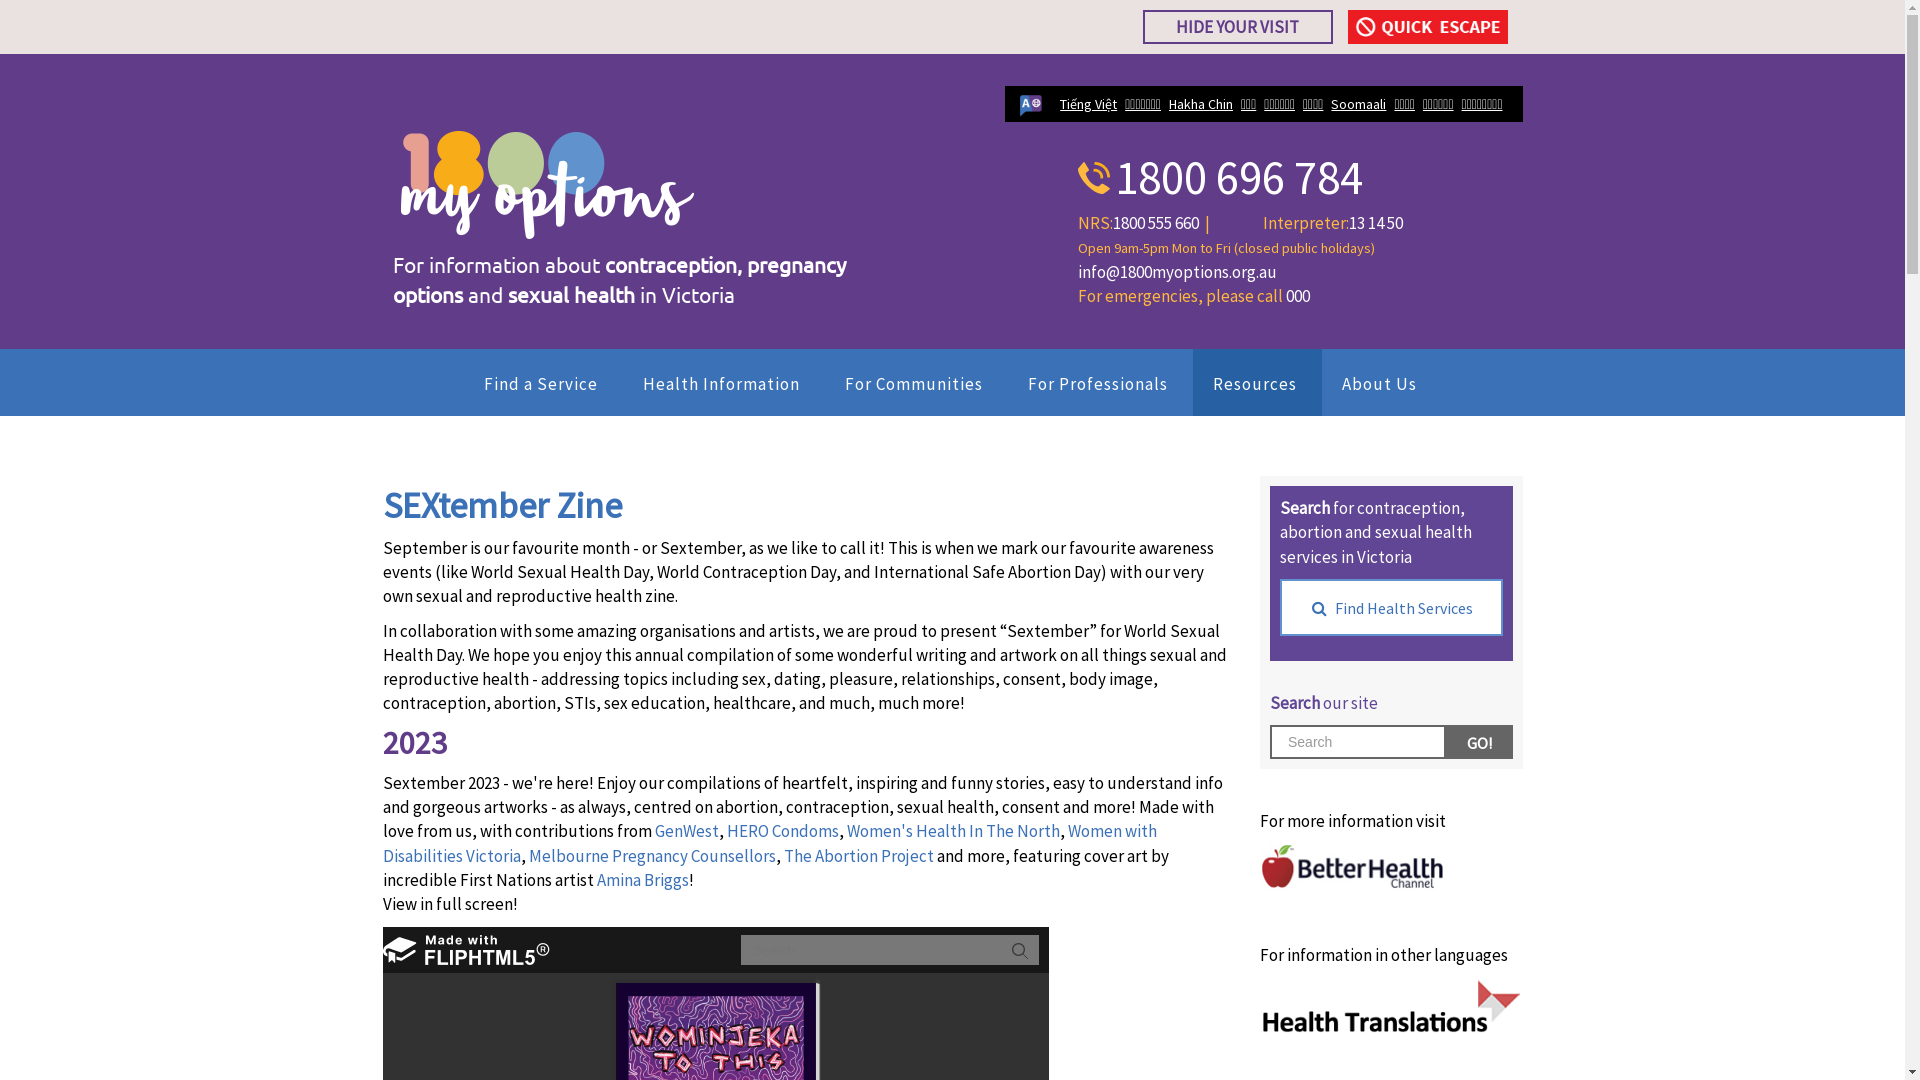 The height and width of the screenshot is (1080, 1920). Describe the element at coordinates (1358, 104) in the screenshot. I see `Soomaali` at that location.